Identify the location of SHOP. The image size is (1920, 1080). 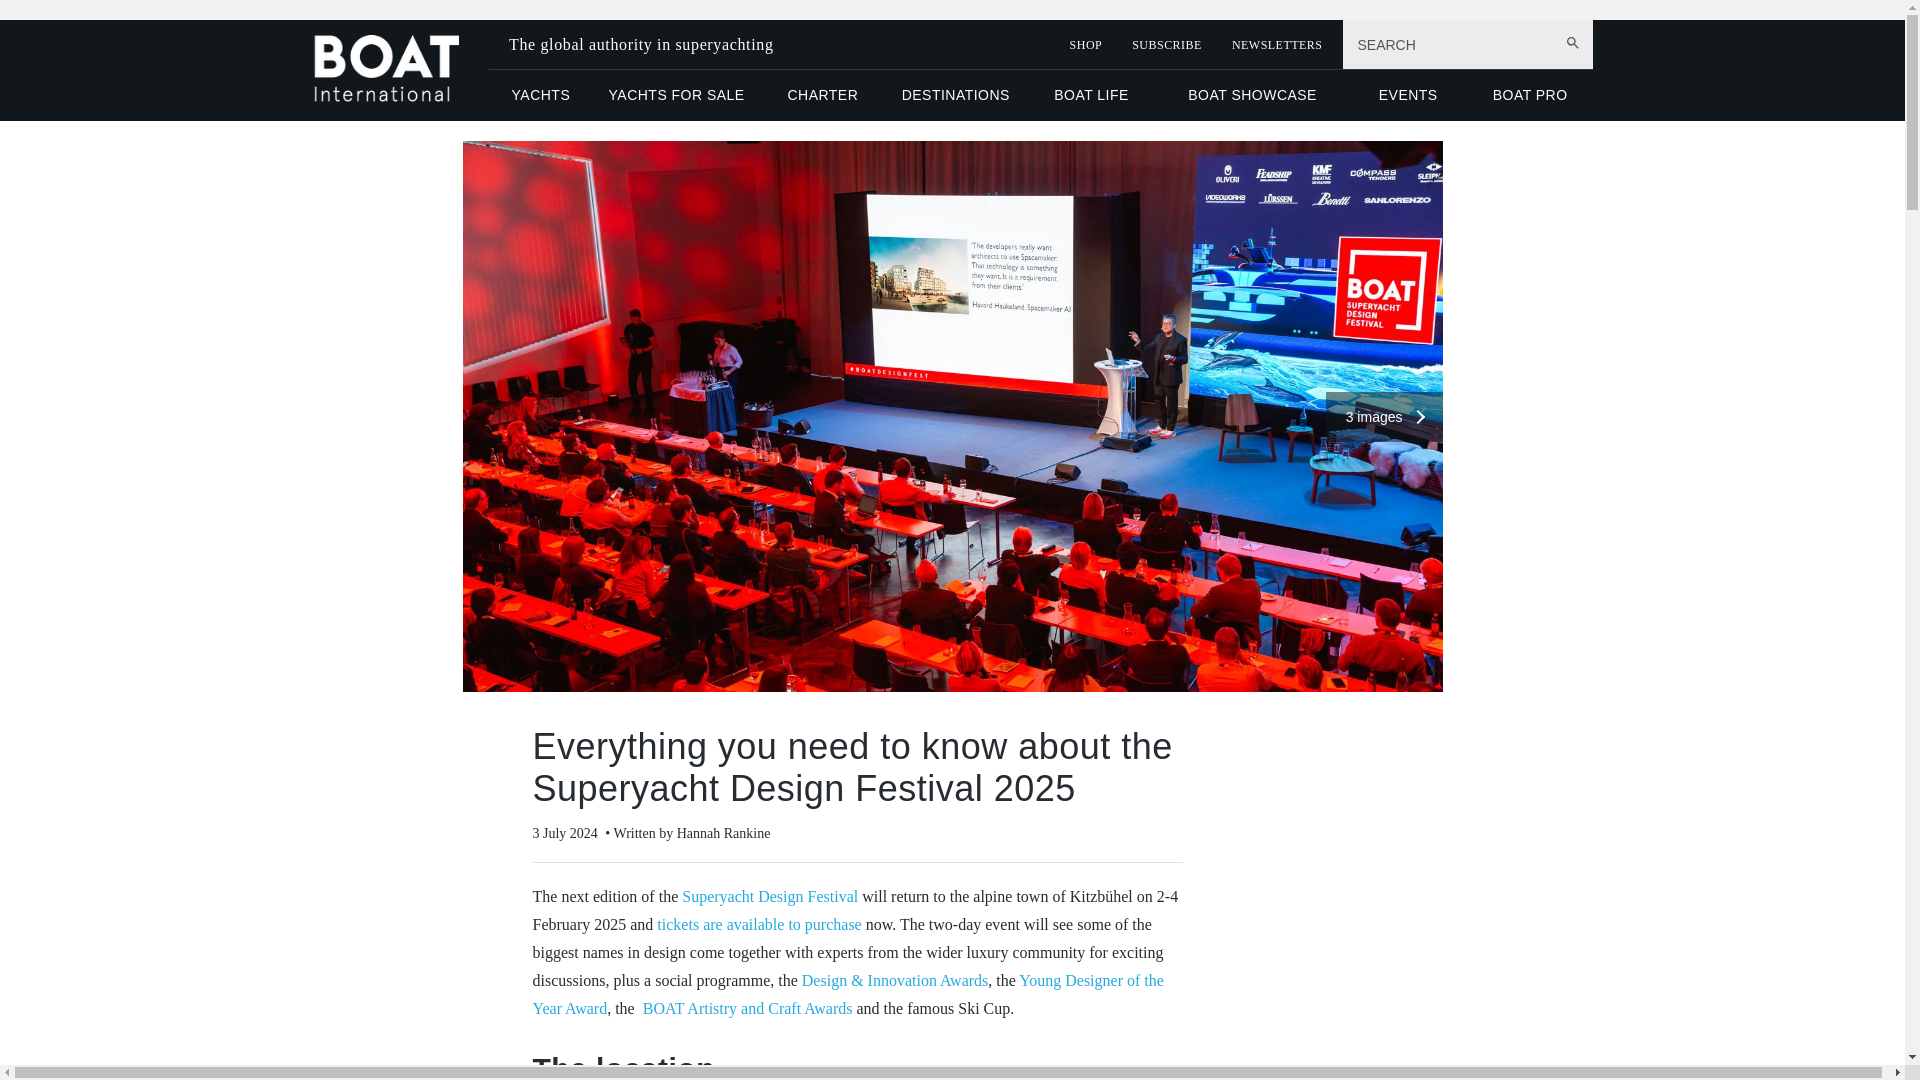
(1086, 44).